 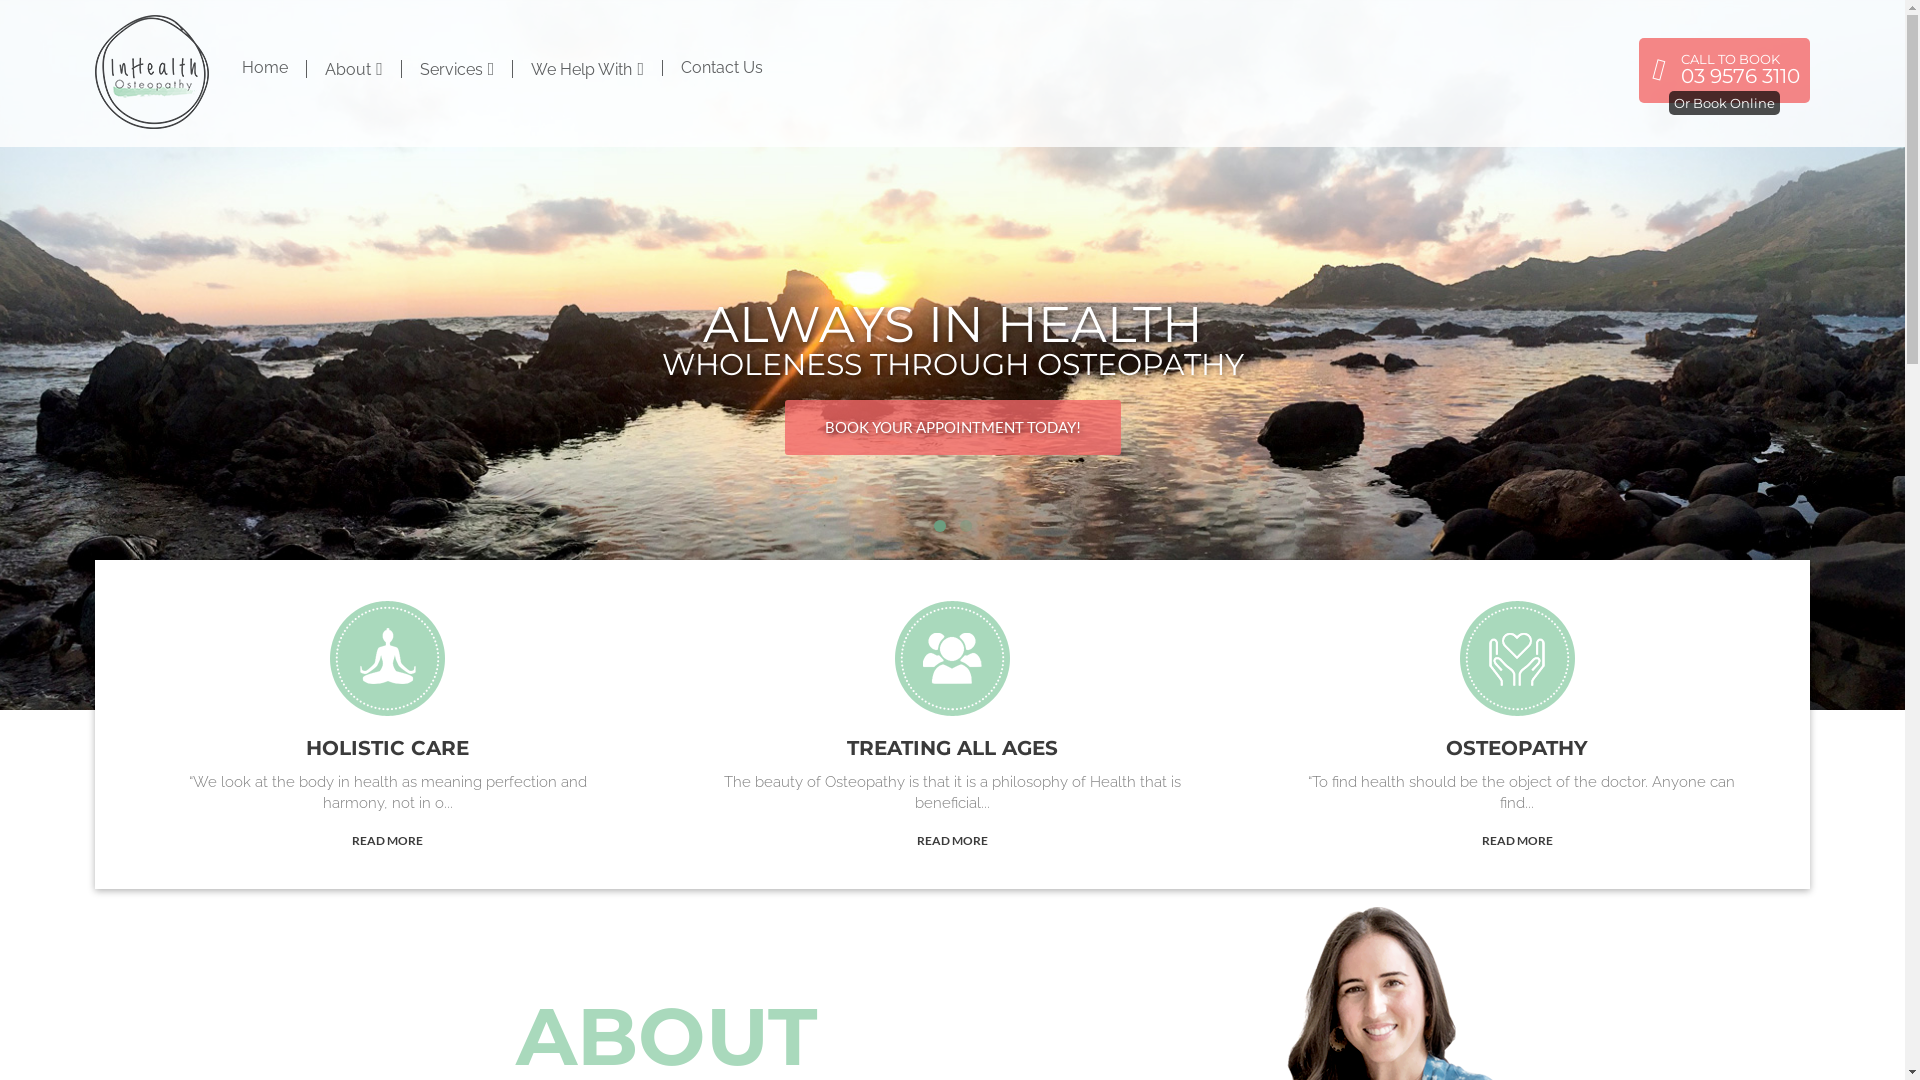 What do you see at coordinates (588, 68) in the screenshot?
I see `We Help With` at bounding box center [588, 68].